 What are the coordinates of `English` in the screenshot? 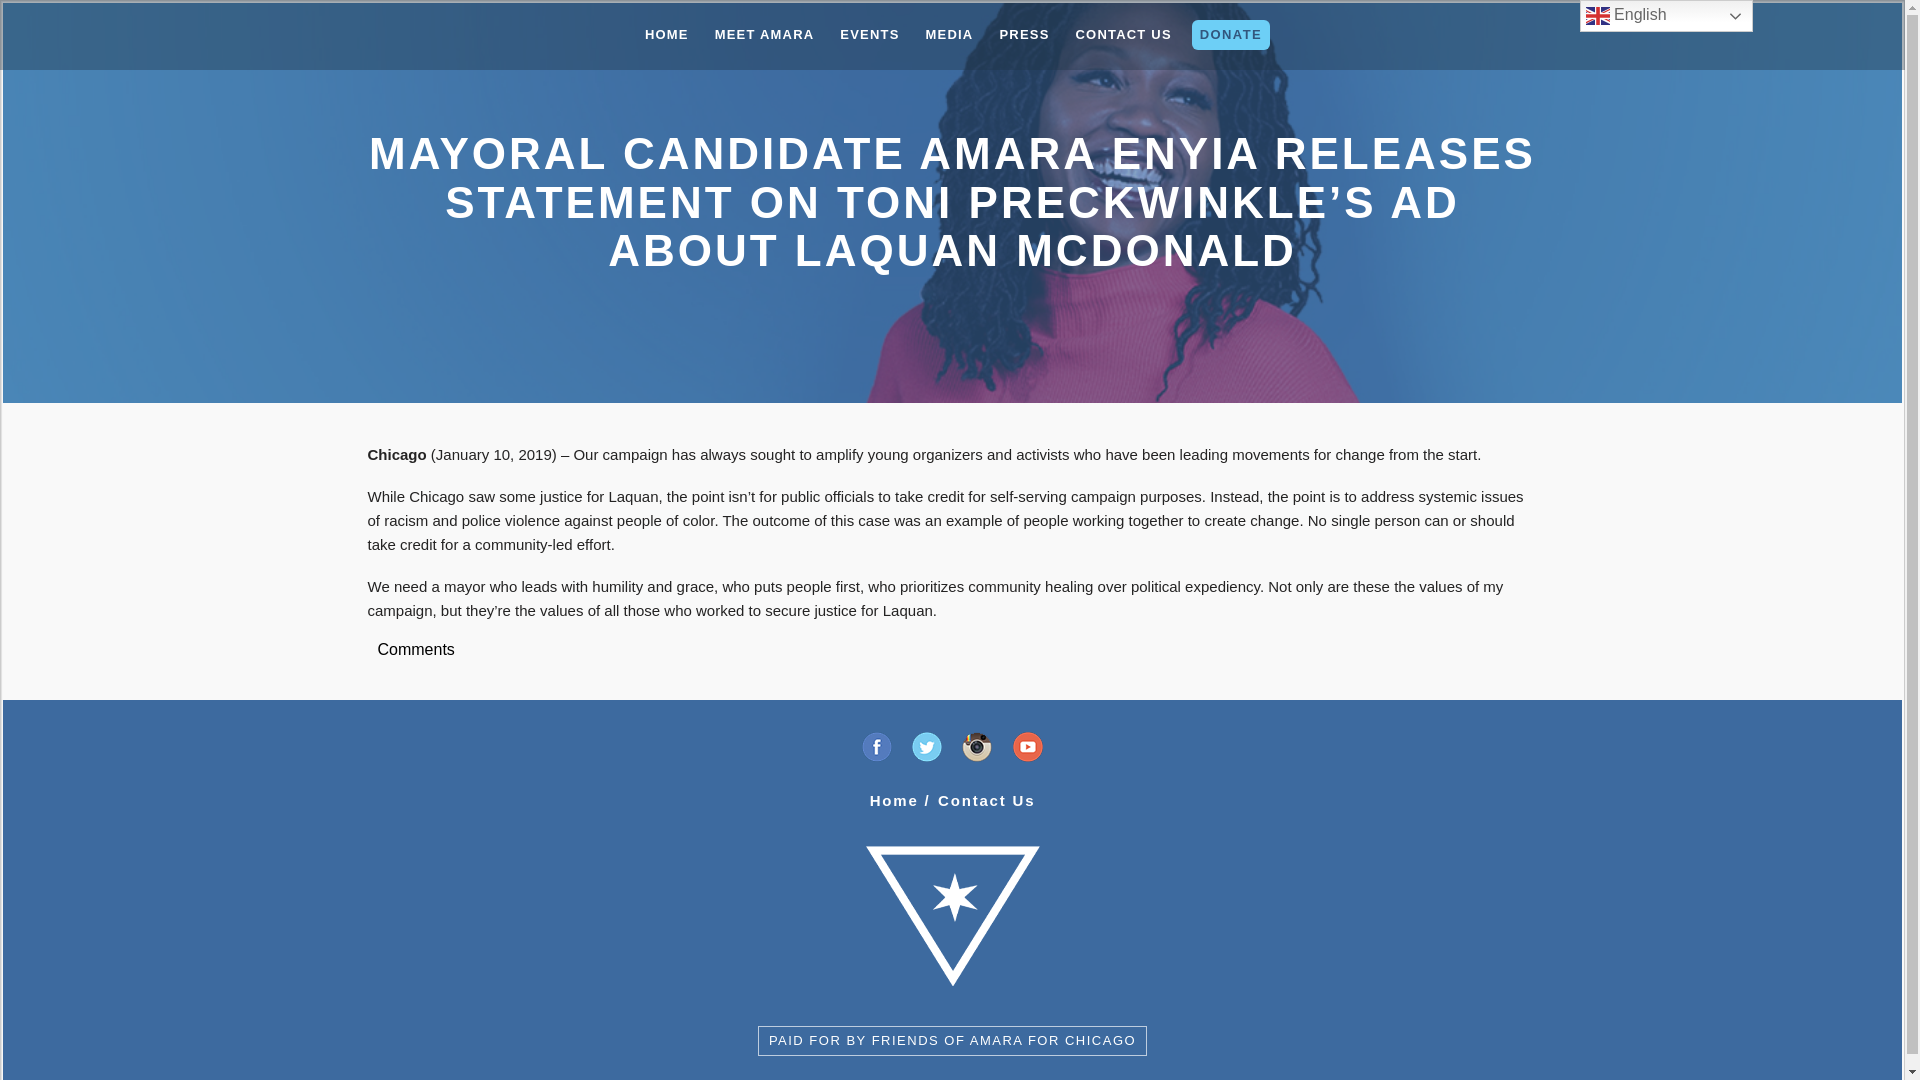 It's located at (1666, 16).